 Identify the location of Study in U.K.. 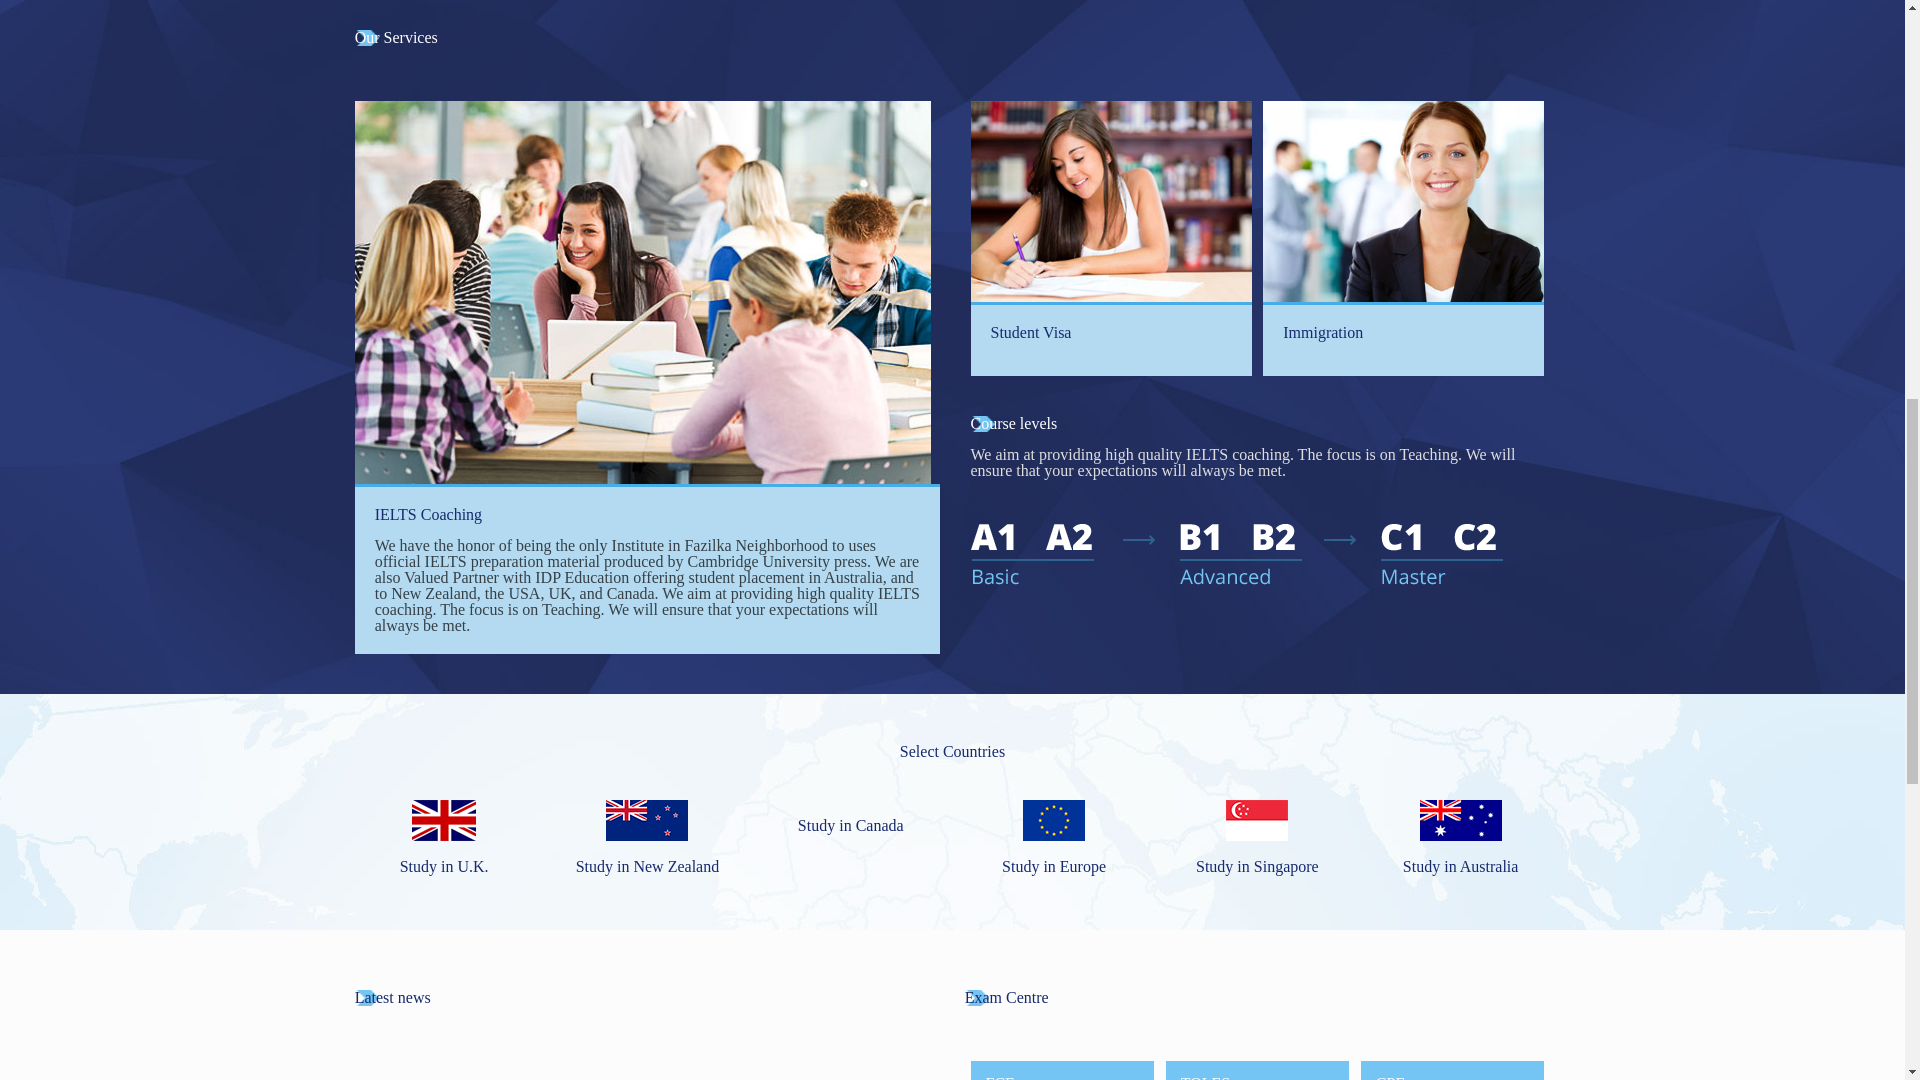
(444, 858).